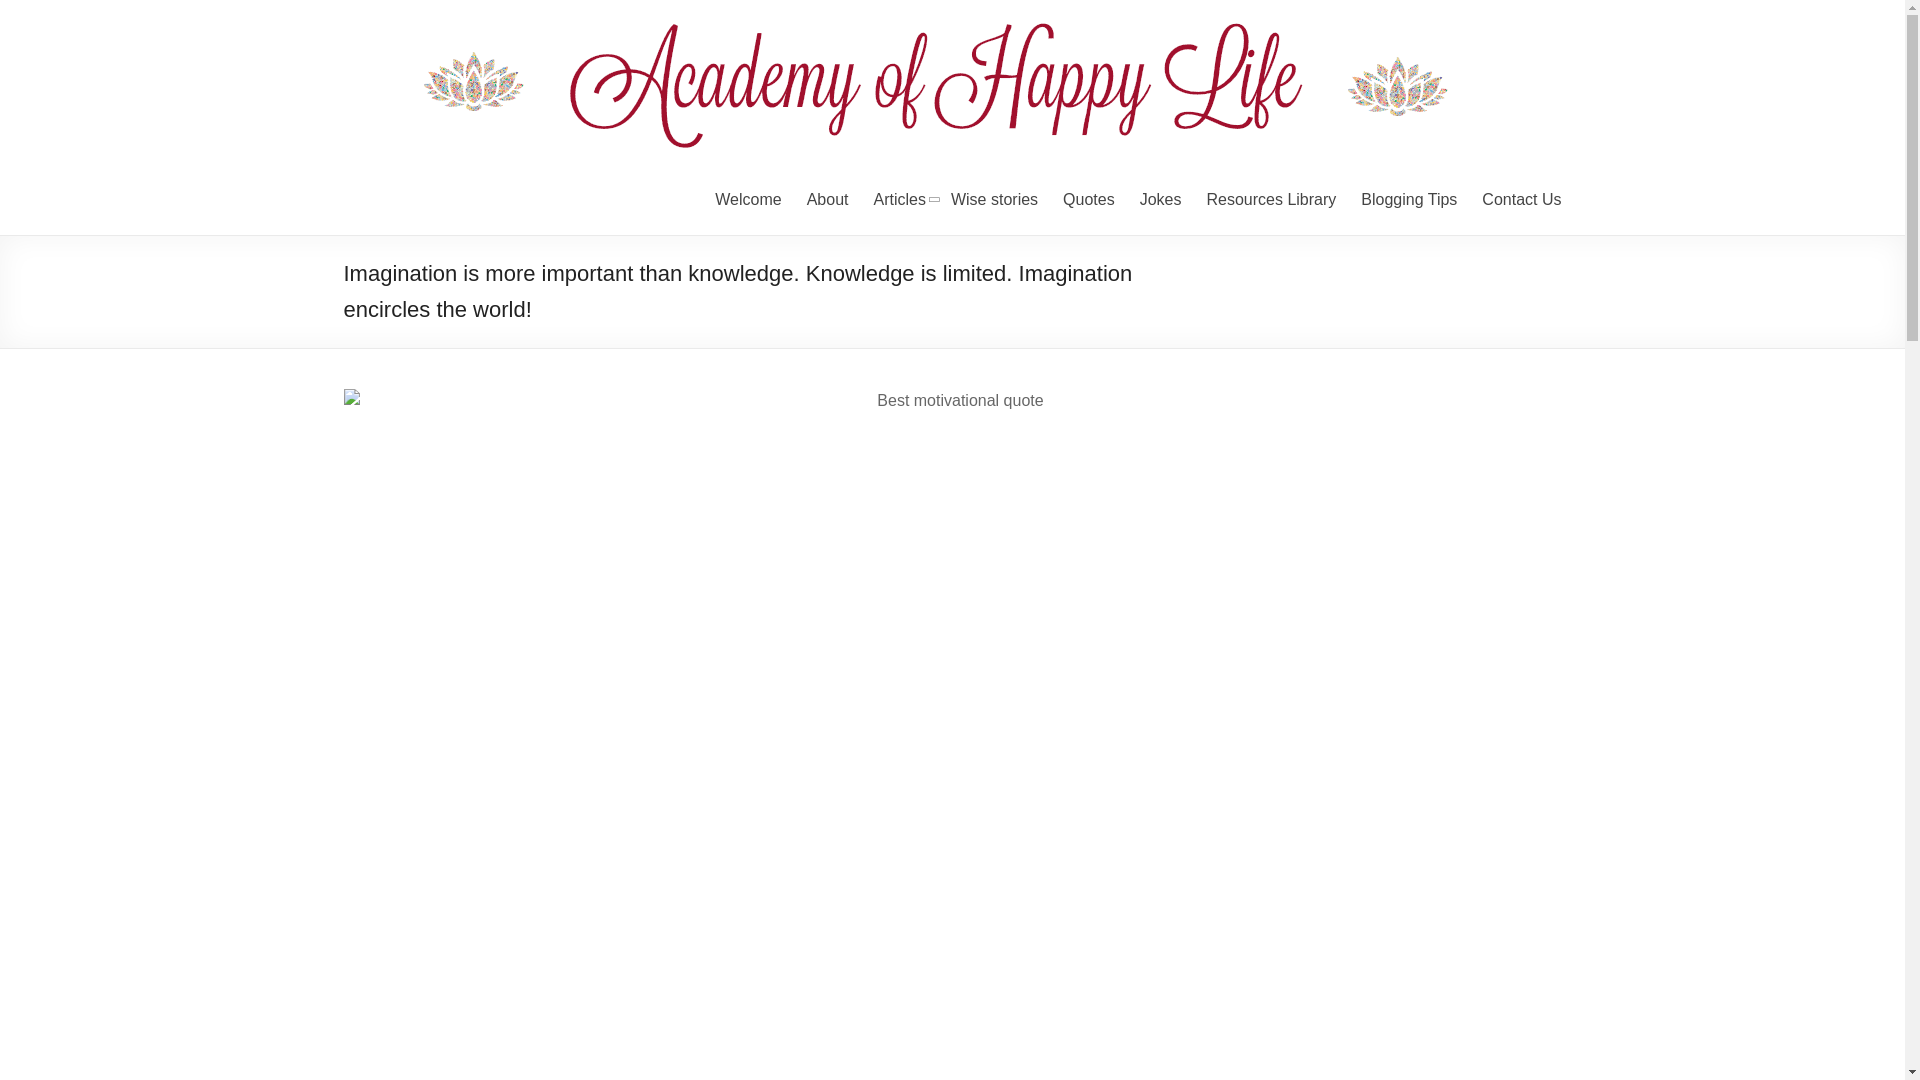 The height and width of the screenshot is (1080, 1920). I want to click on Quotes, so click(1089, 199).